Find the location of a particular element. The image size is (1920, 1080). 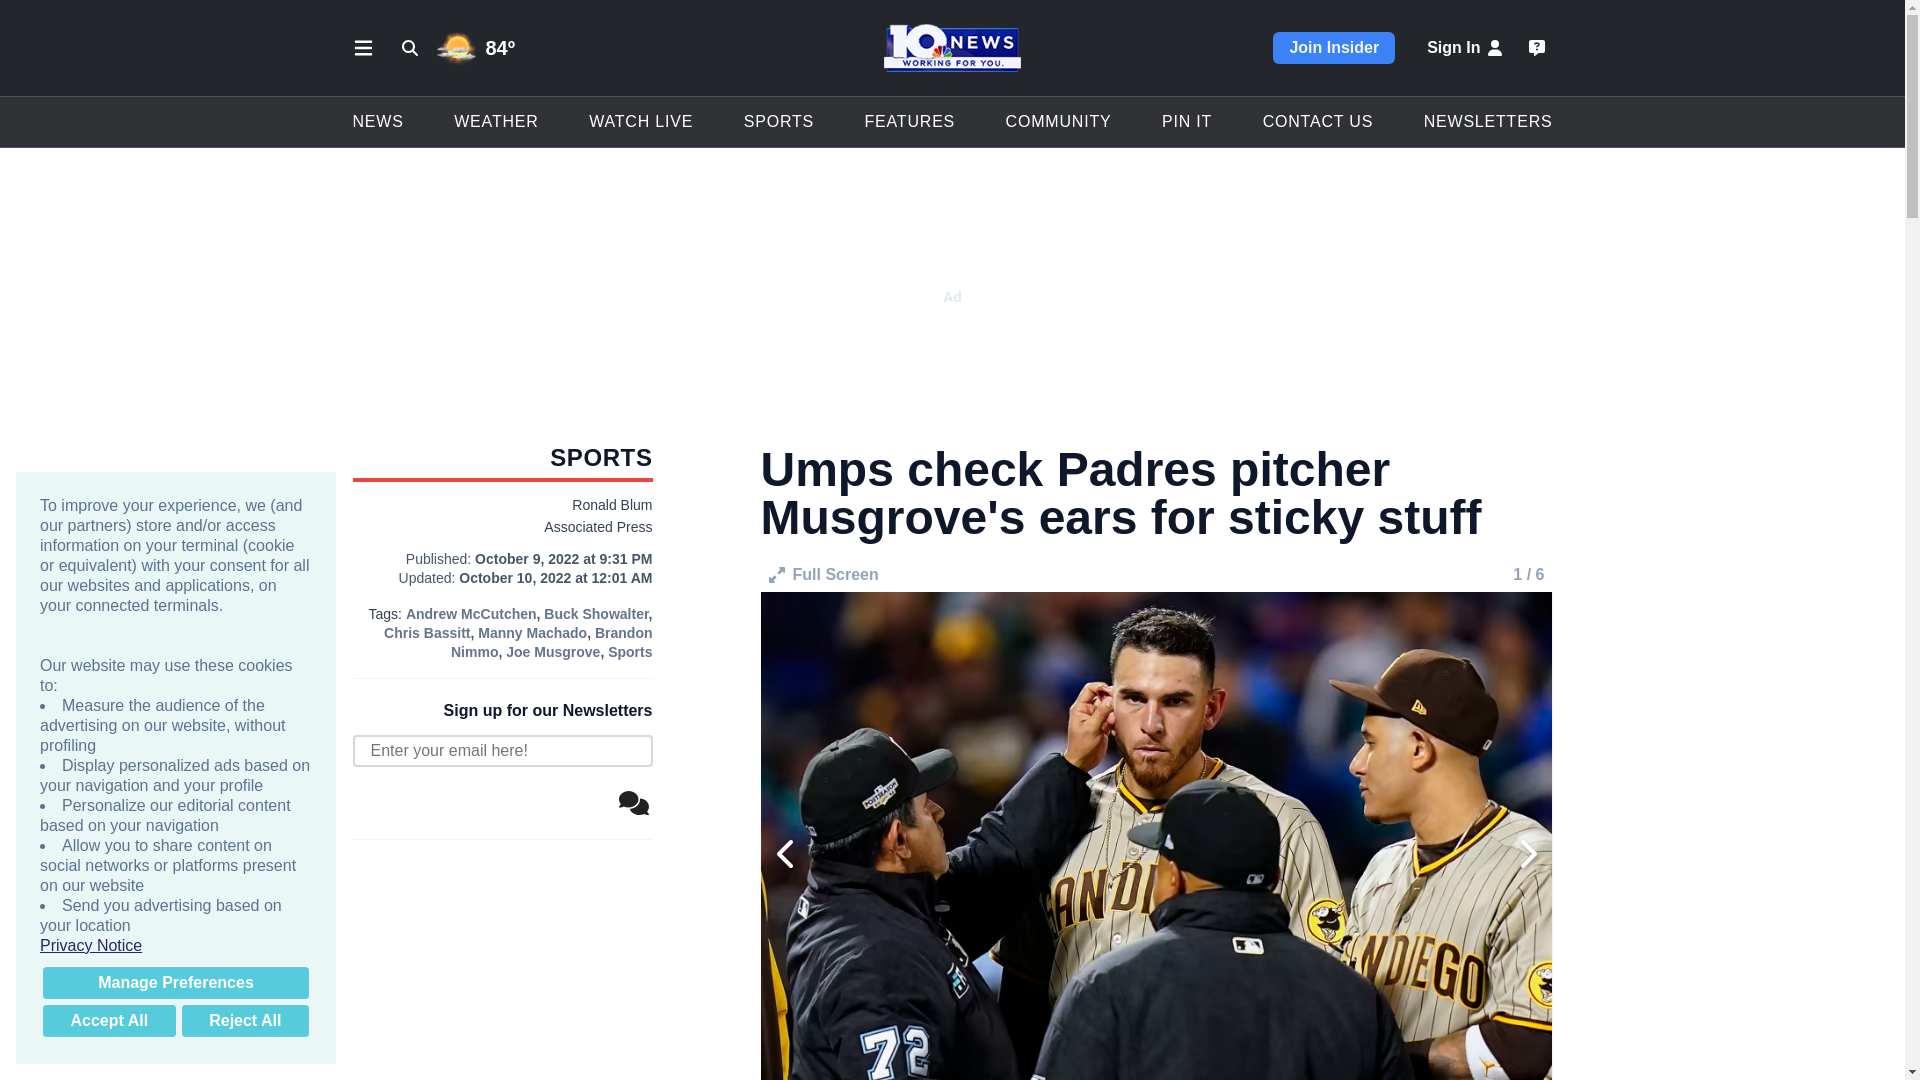

Sign In is located at coordinates (1466, 48).